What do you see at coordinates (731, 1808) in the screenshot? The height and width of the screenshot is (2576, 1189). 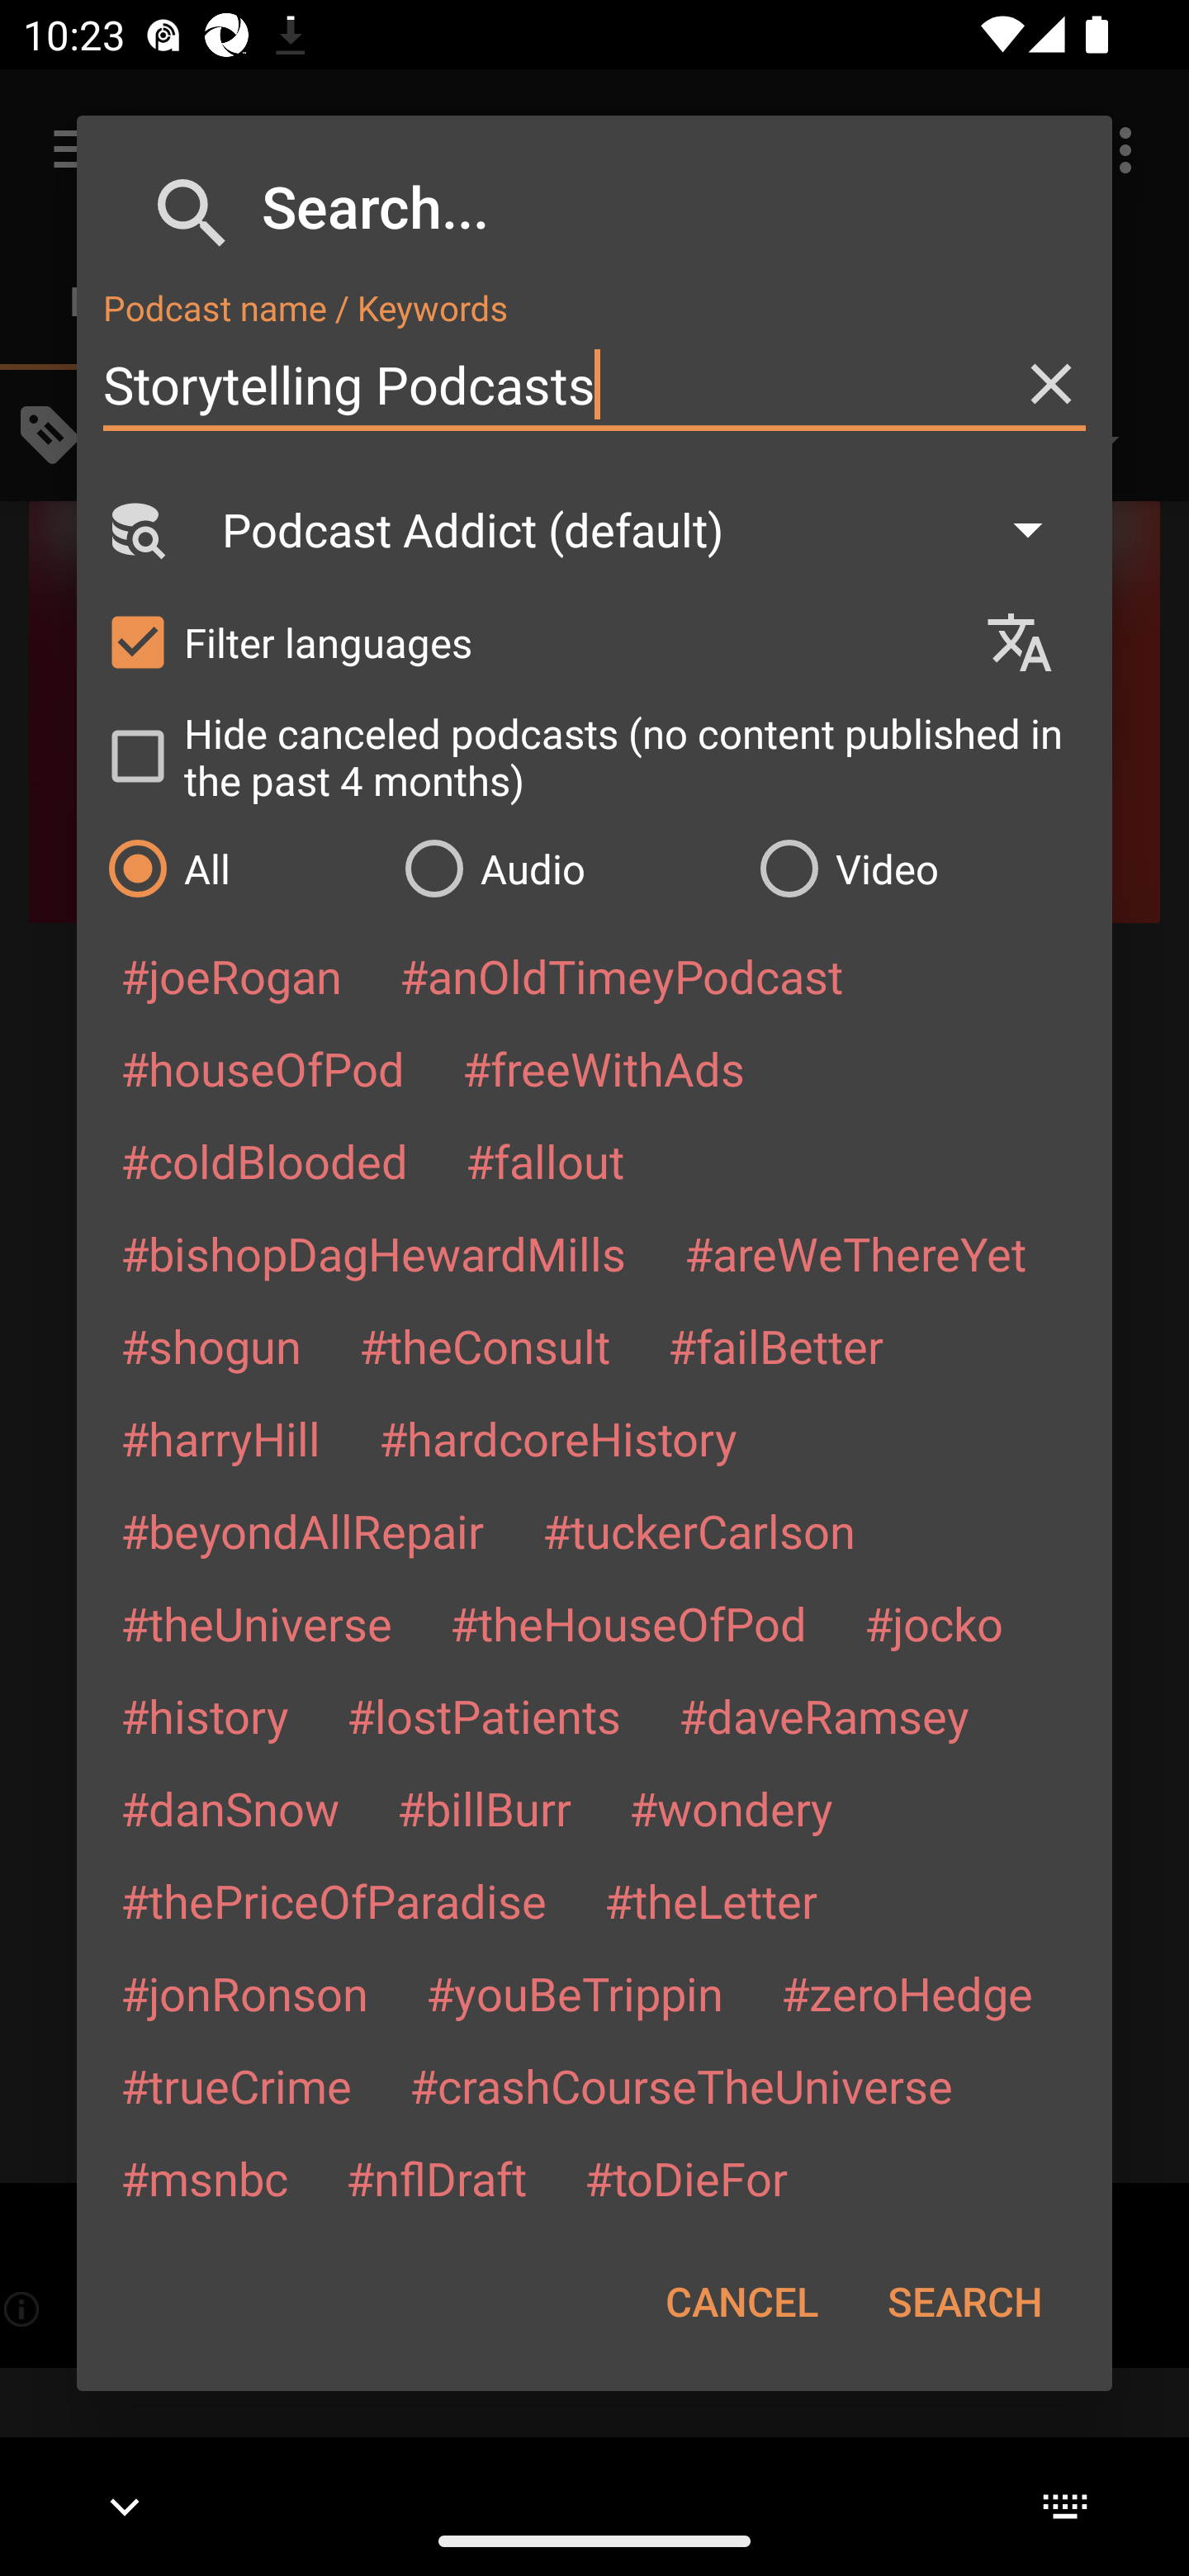 I see `#wondery` at bounding box center [731, 1808].